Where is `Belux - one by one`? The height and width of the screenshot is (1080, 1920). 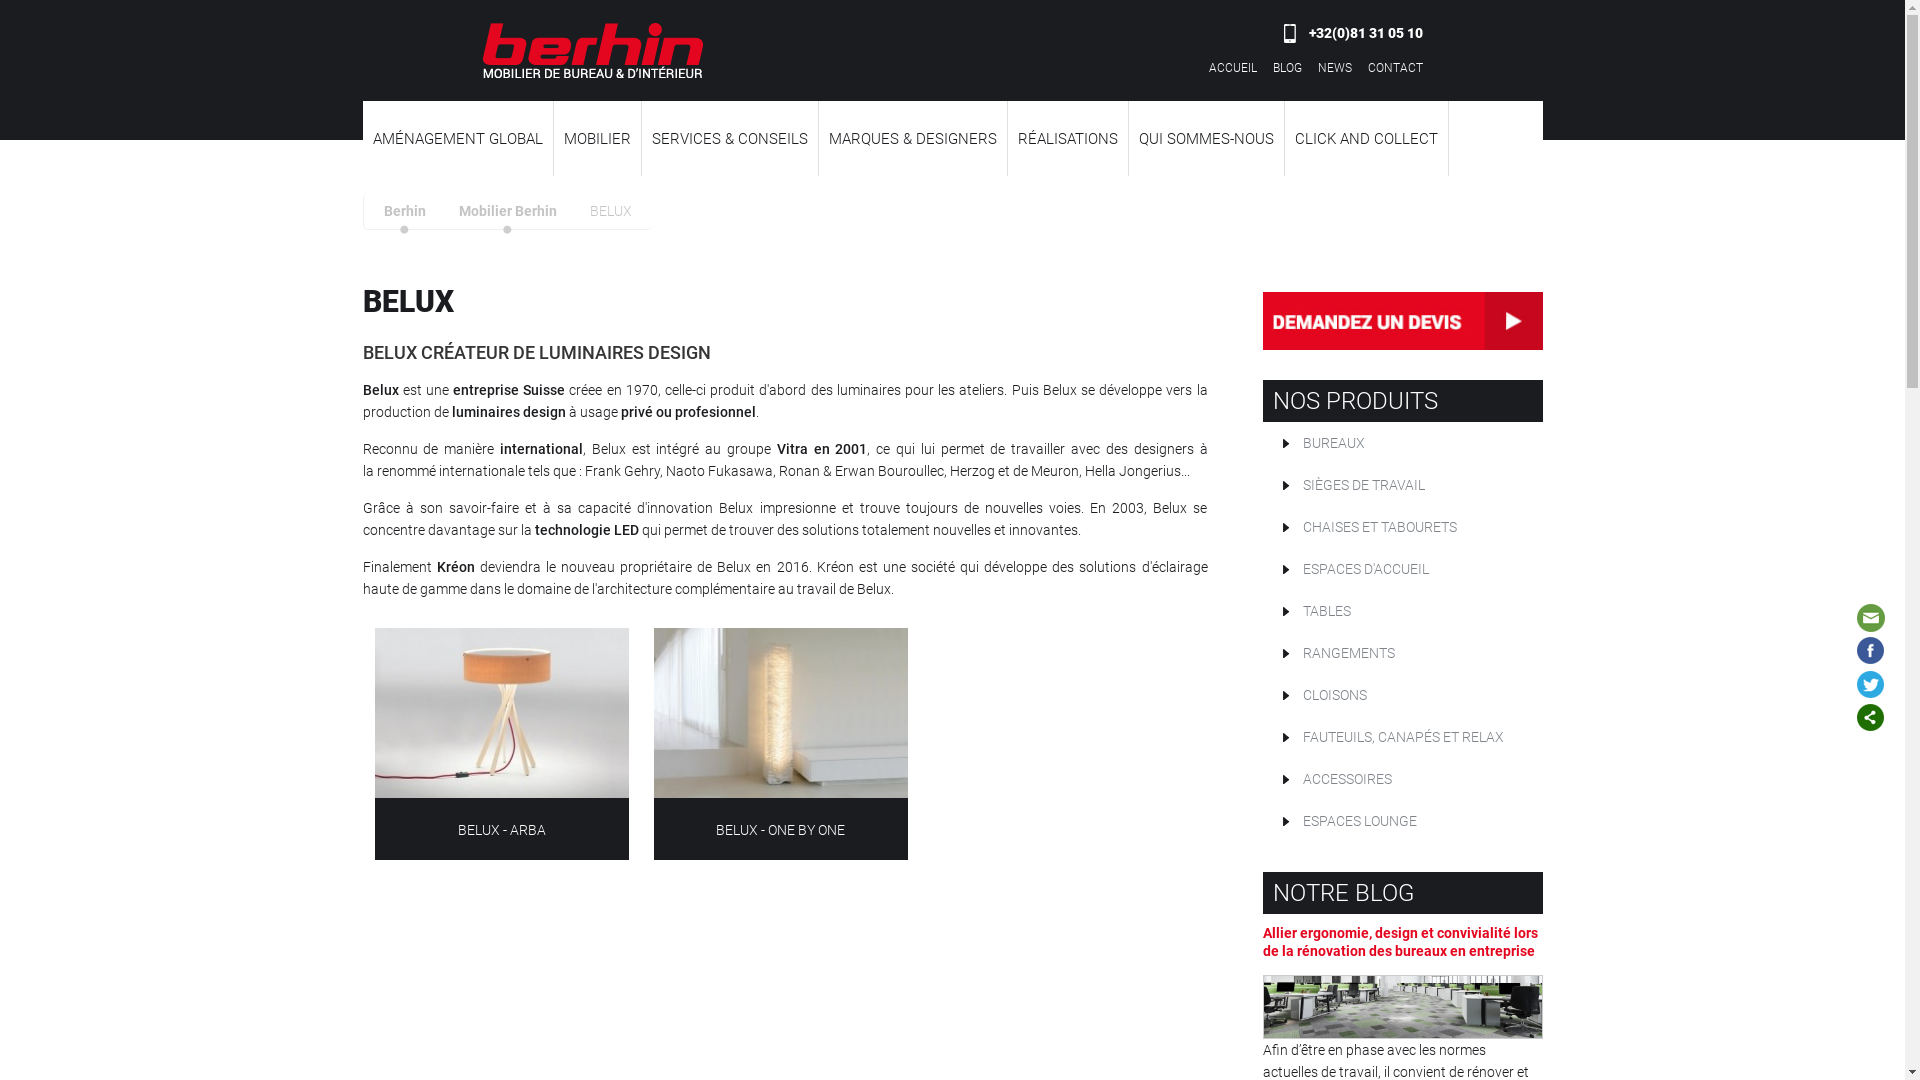 Belux - one by one is located at coordinates (781, 713).